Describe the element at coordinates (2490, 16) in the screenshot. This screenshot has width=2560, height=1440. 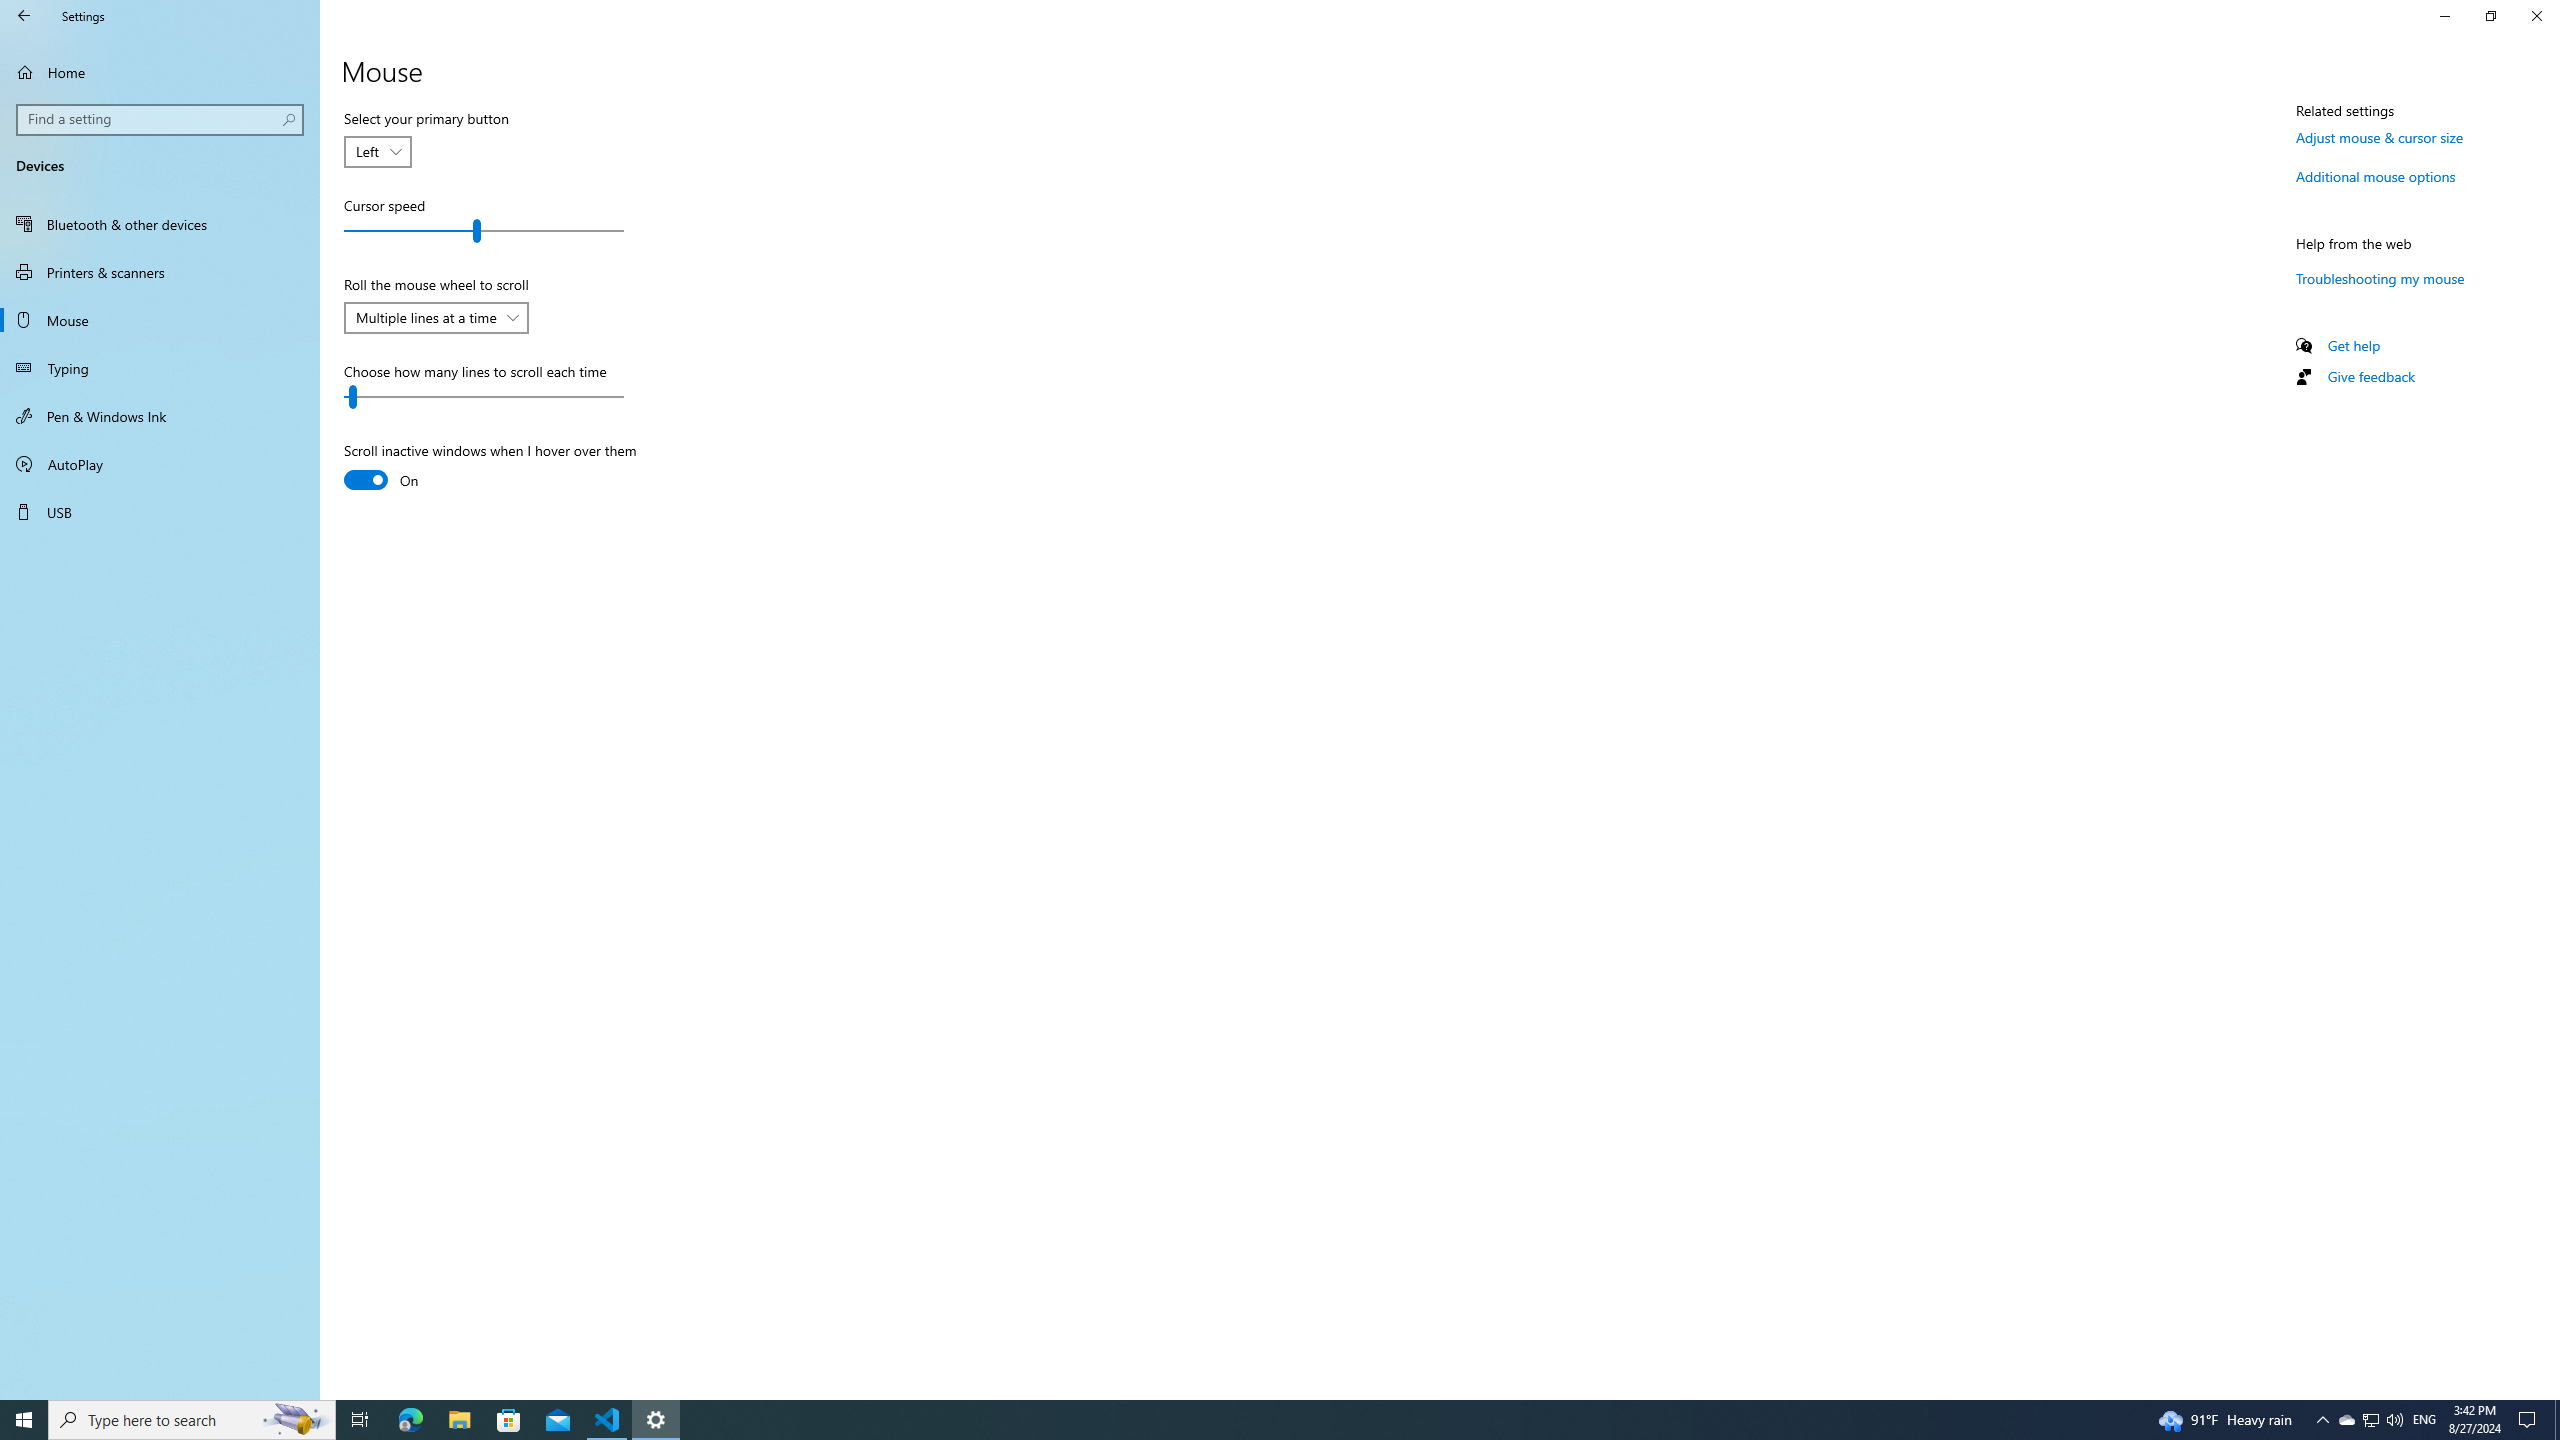
I see `Restore Settings` at that location.